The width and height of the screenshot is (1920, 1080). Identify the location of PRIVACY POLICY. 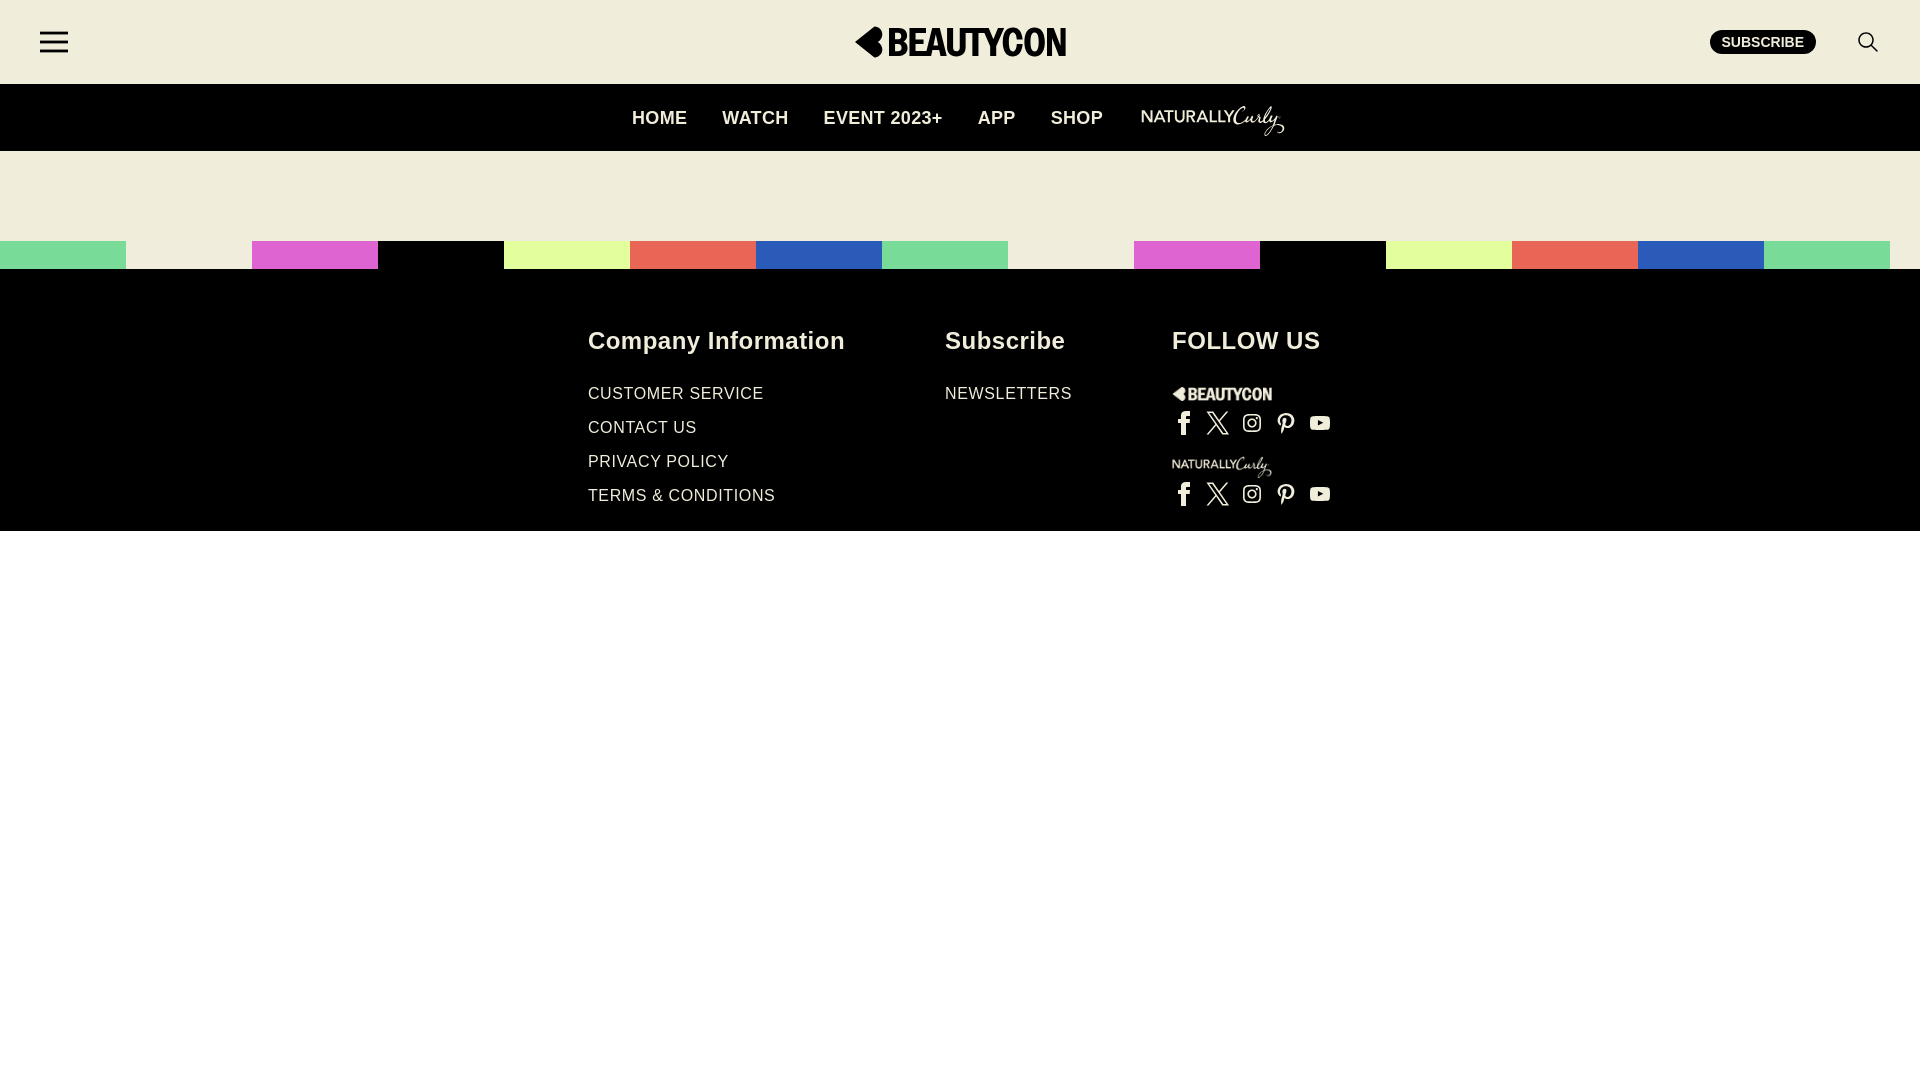
(658, 460).